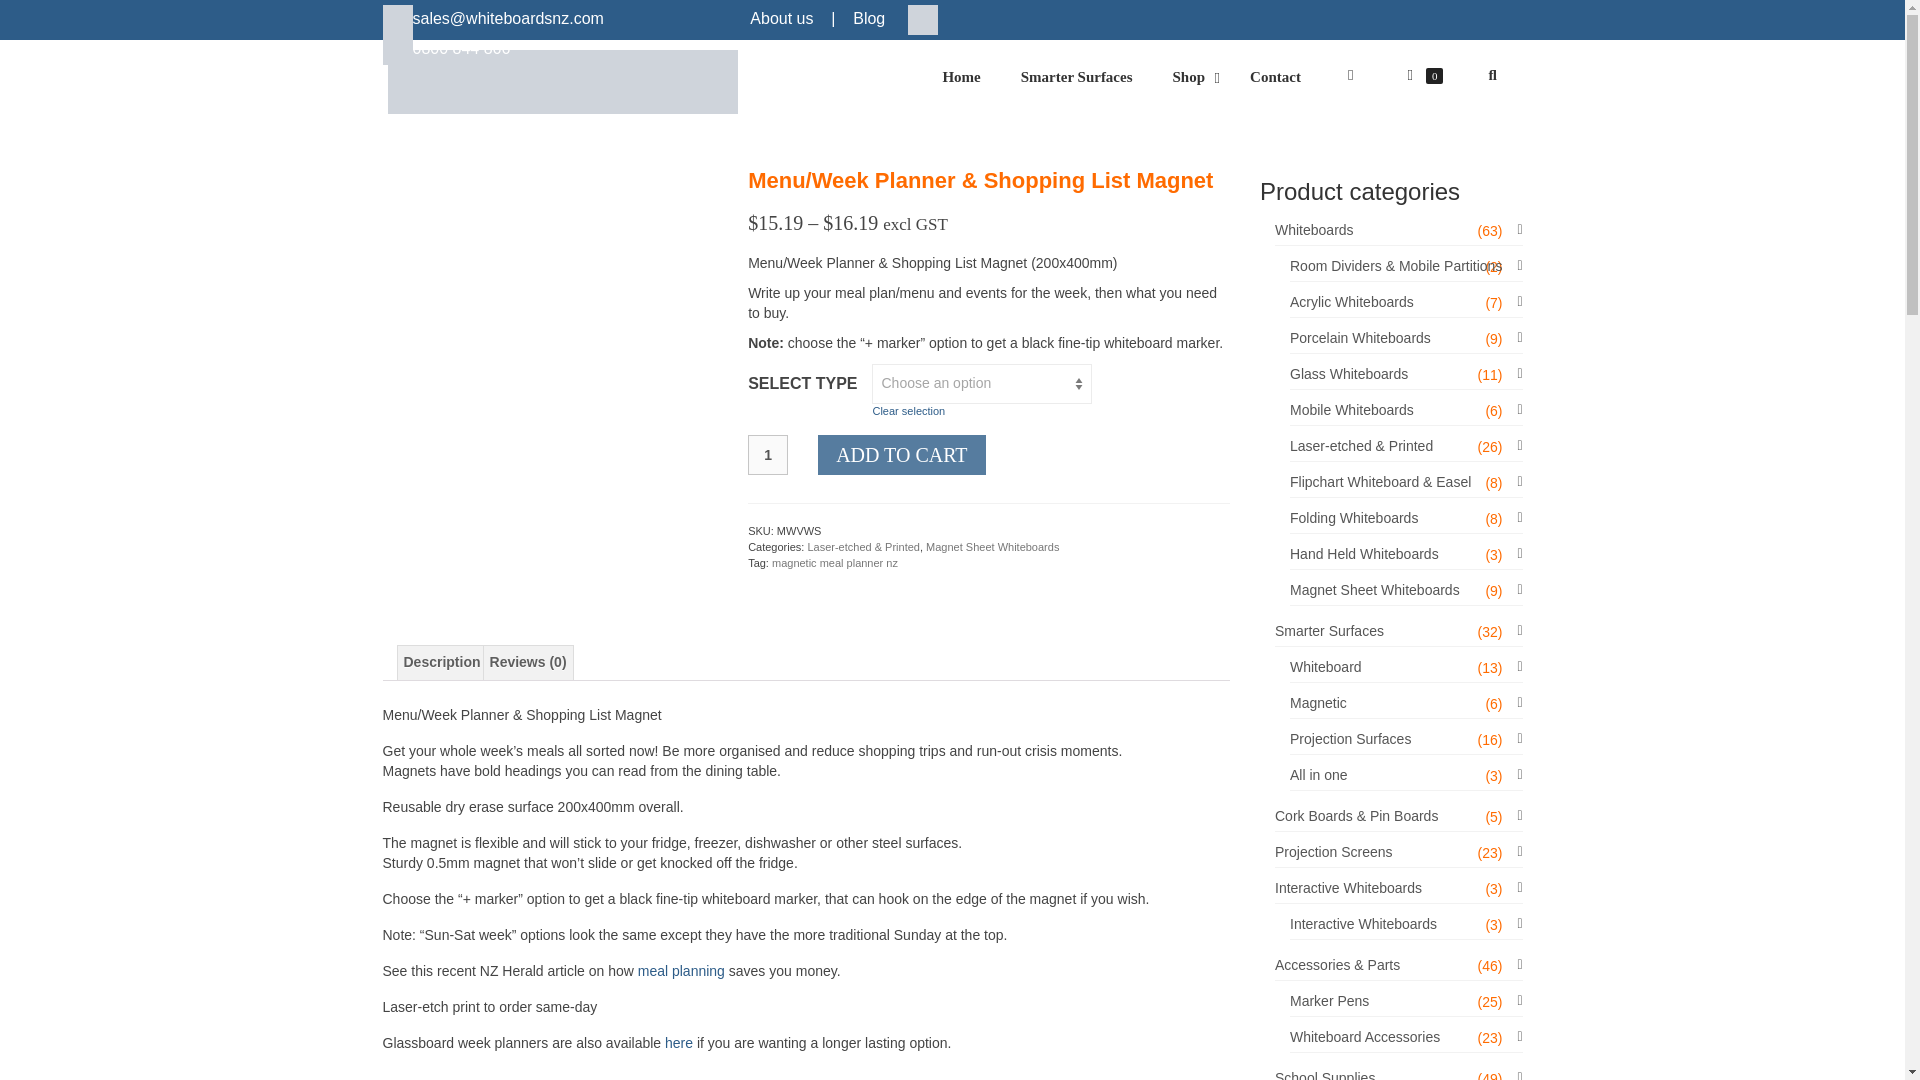 The width and height of the screenshot is (1920, 1080). Describe the element at coordinates (960, 78) in the screenshot. I see `Whiteboards NZ` at that location.